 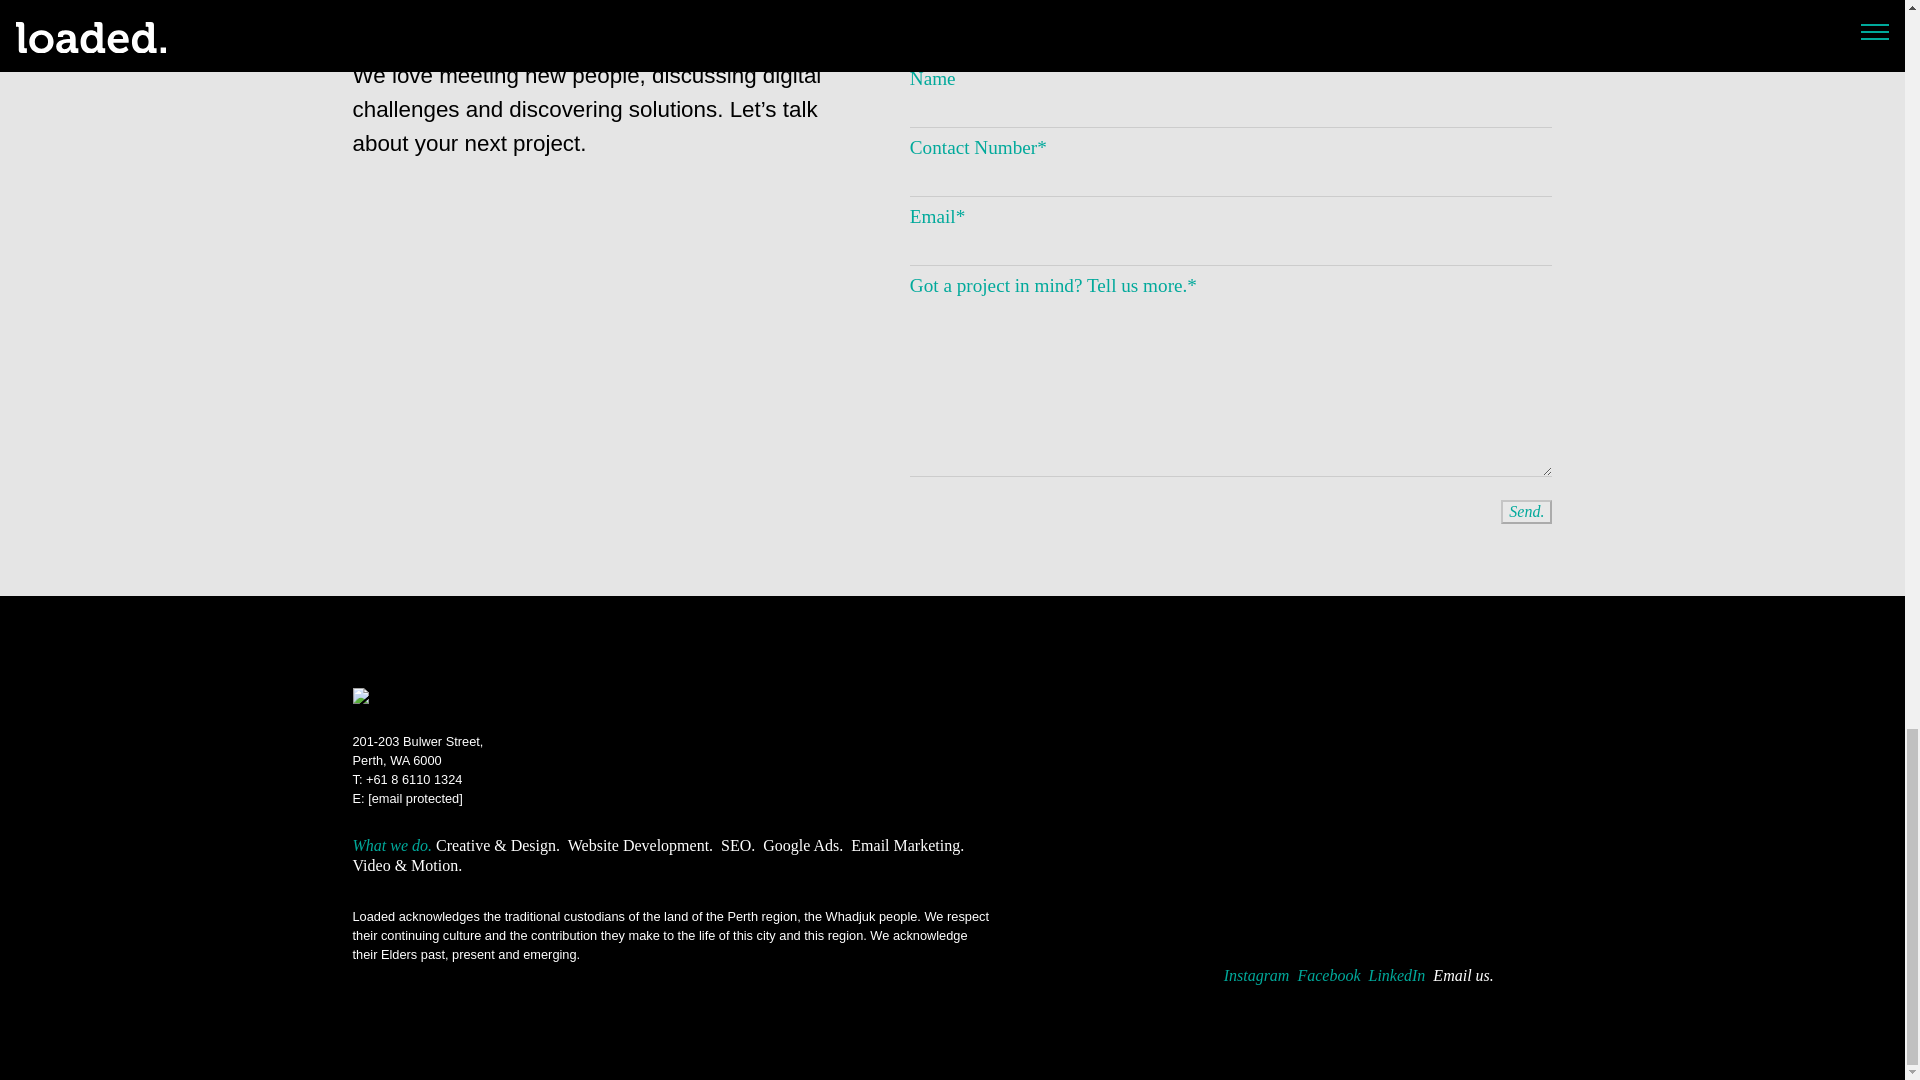 I want to click on Website Development., so click(x=738, y=846).